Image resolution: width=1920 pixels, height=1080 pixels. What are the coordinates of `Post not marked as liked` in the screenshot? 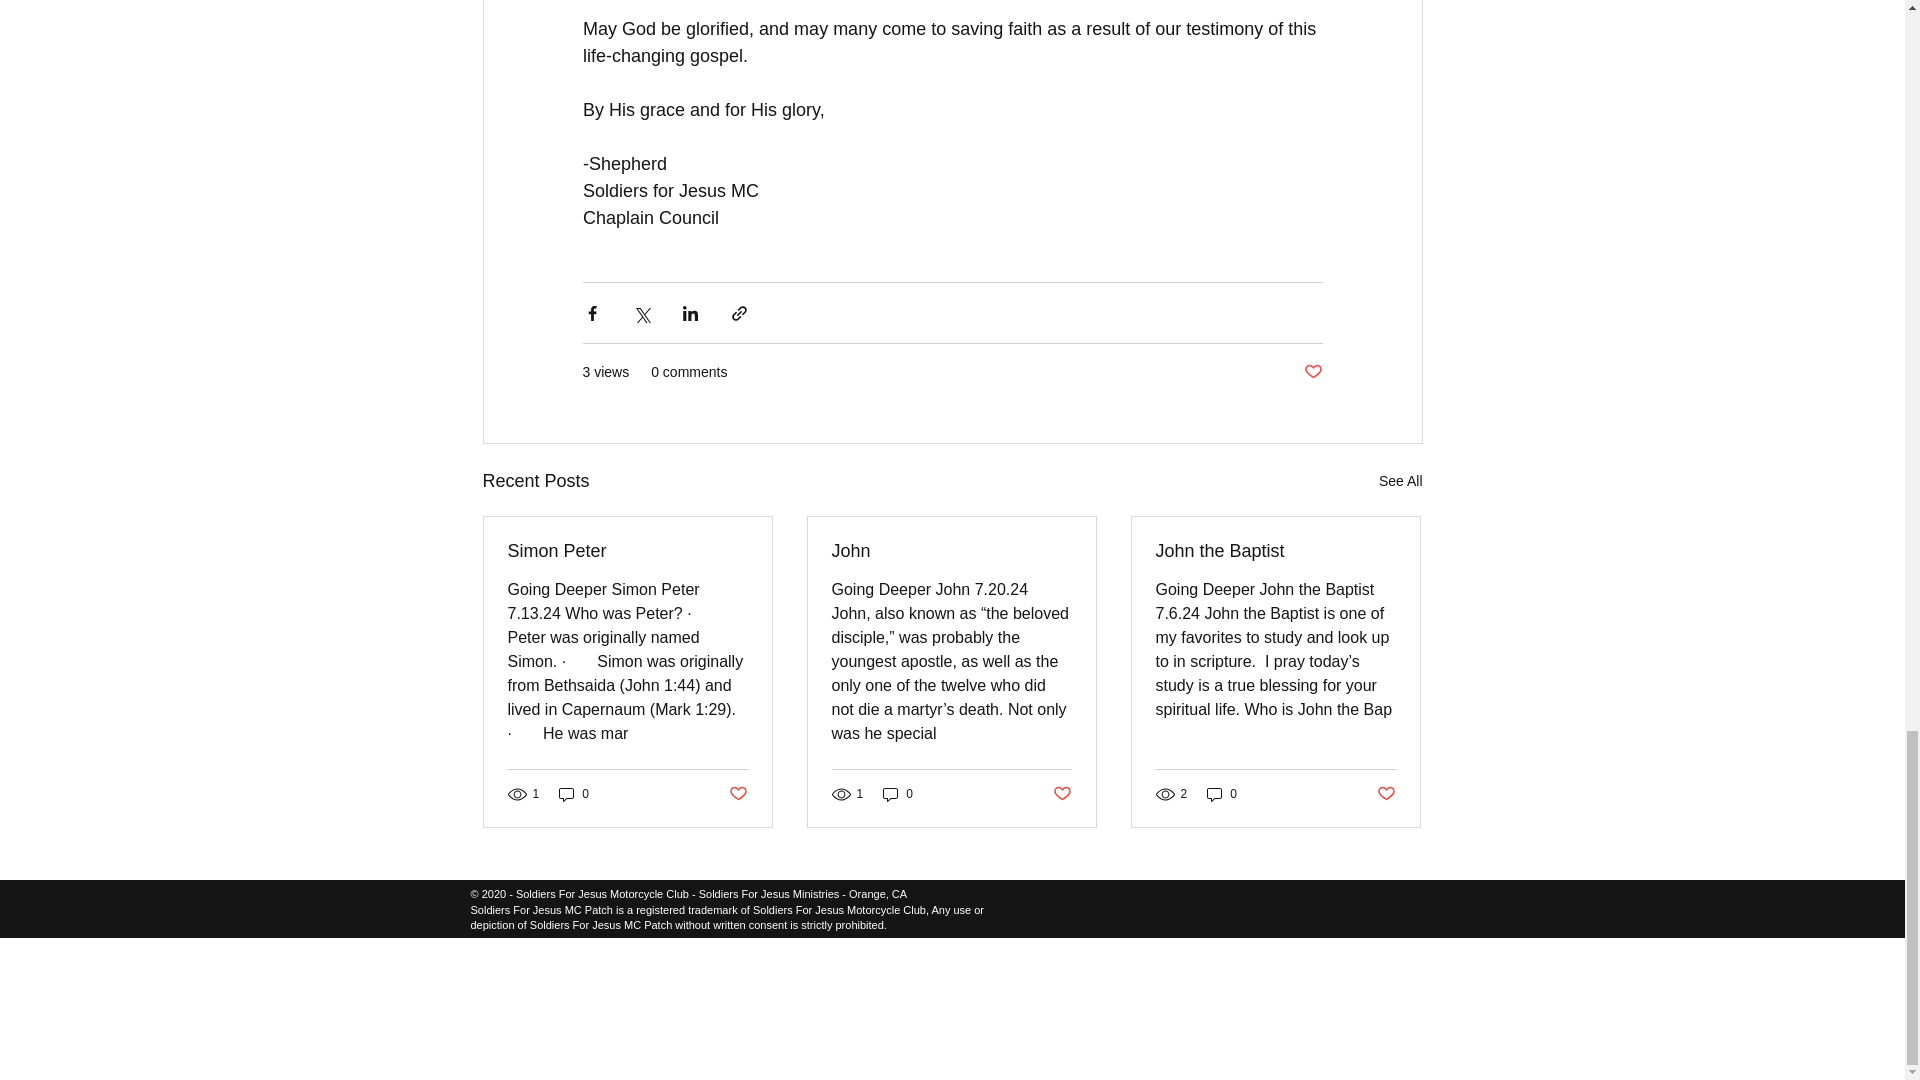 It's located at (736, 794).